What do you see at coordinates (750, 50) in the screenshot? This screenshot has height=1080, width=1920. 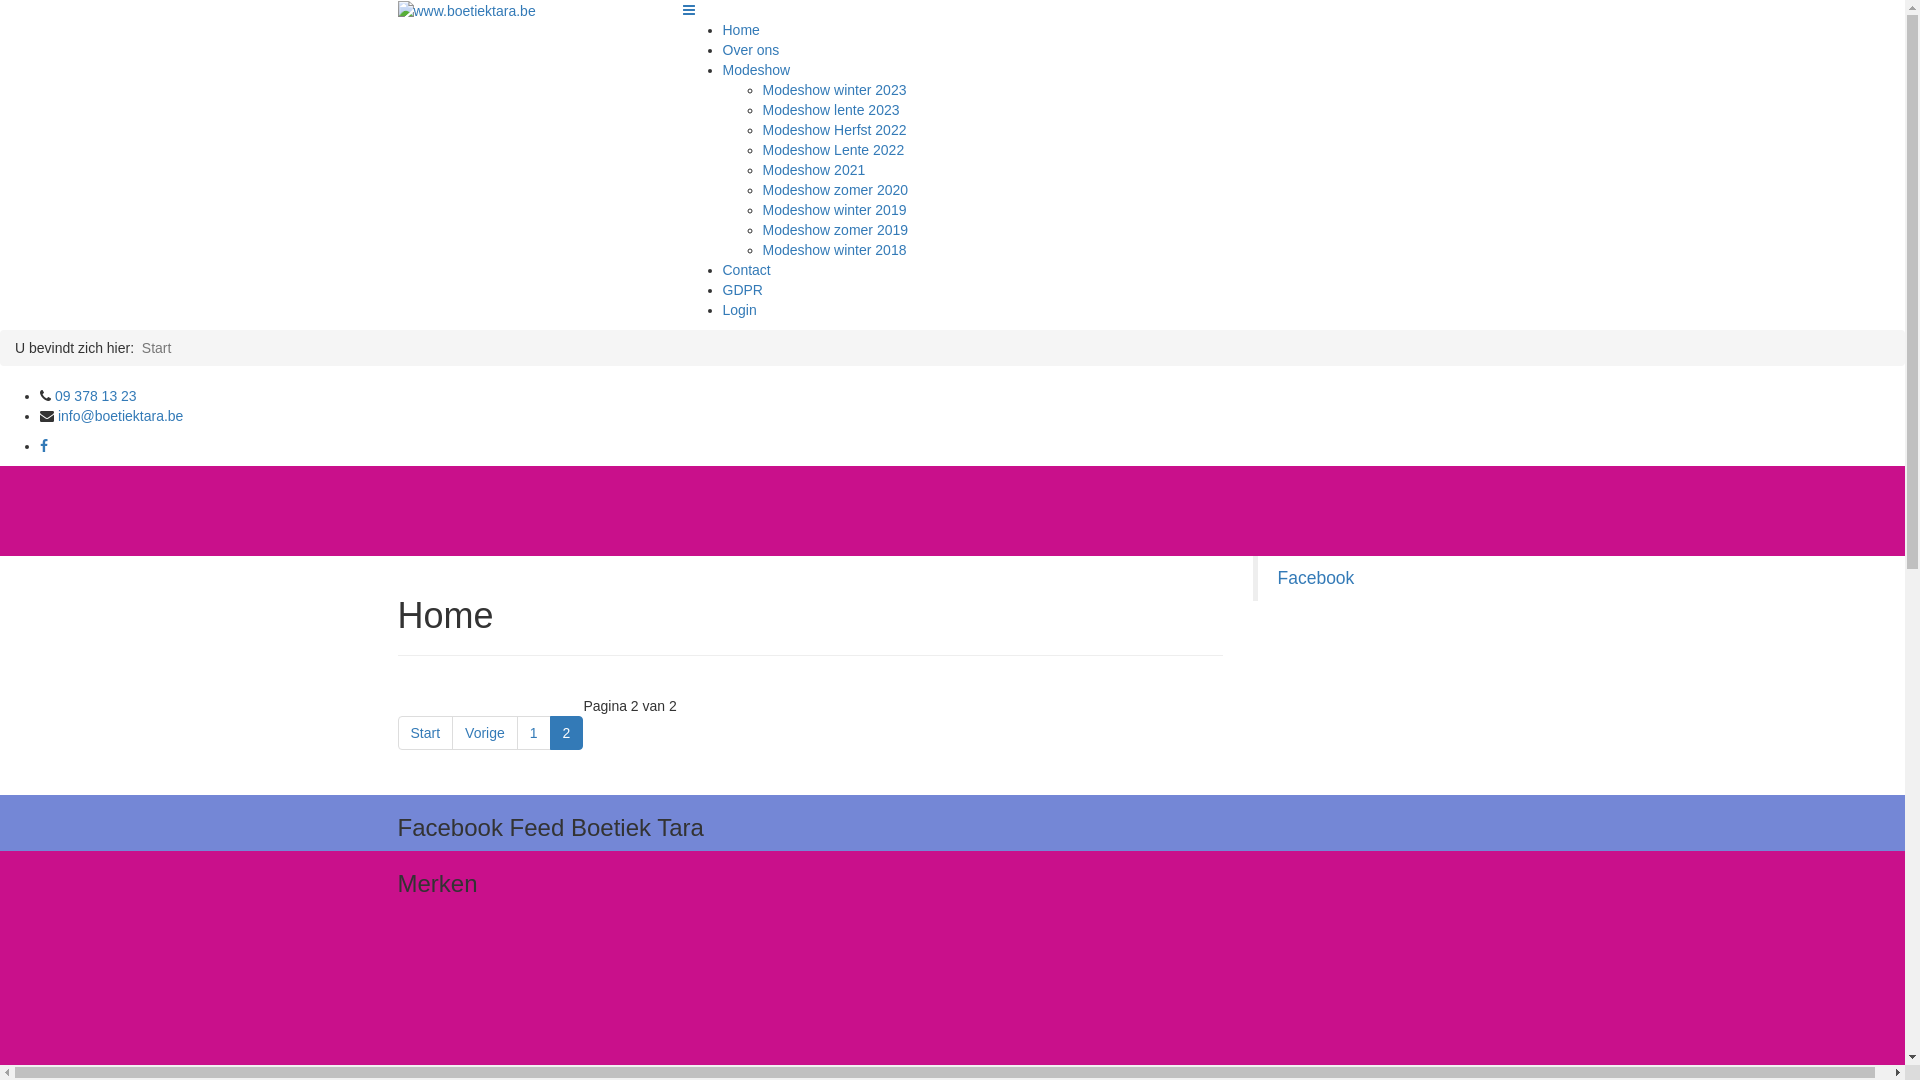 I see `Over ons` at bounding box center [750, 50].